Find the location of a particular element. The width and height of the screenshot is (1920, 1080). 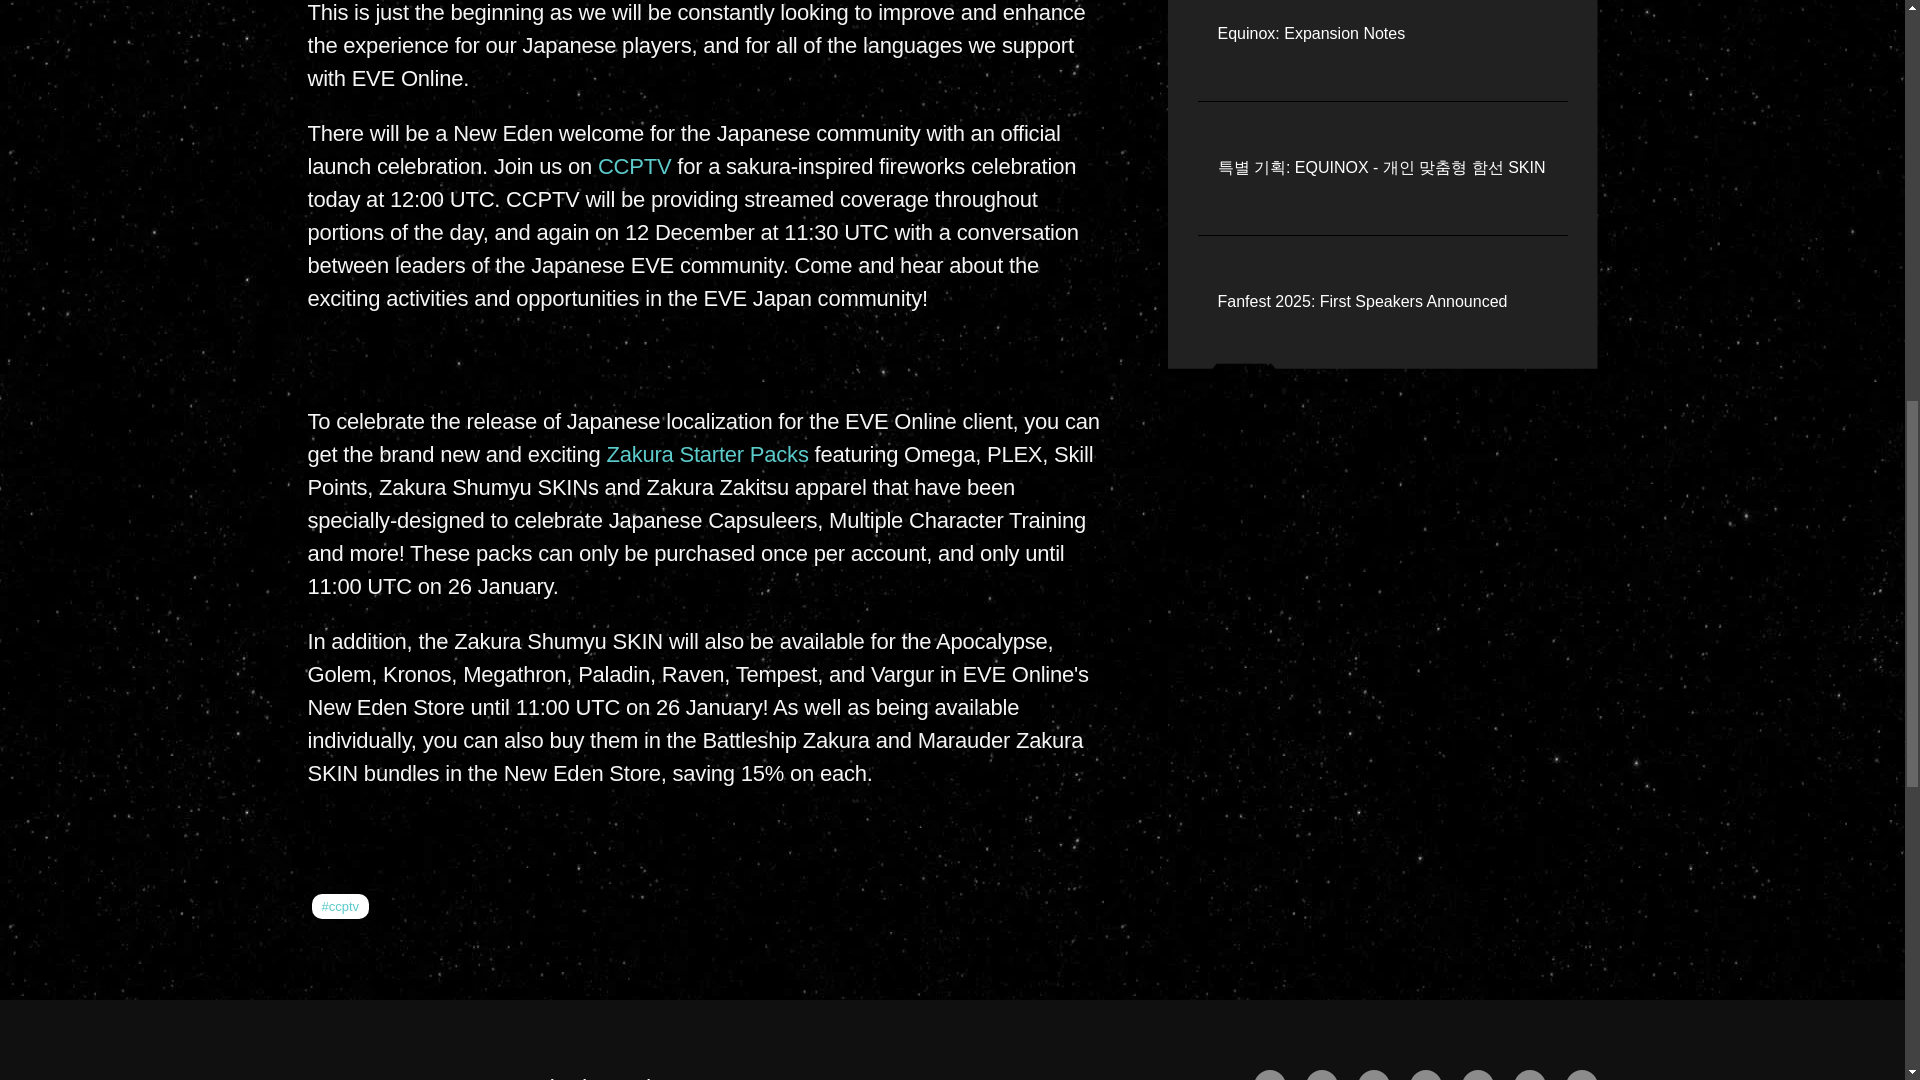

VK is located at coordinates (1582, 1075).